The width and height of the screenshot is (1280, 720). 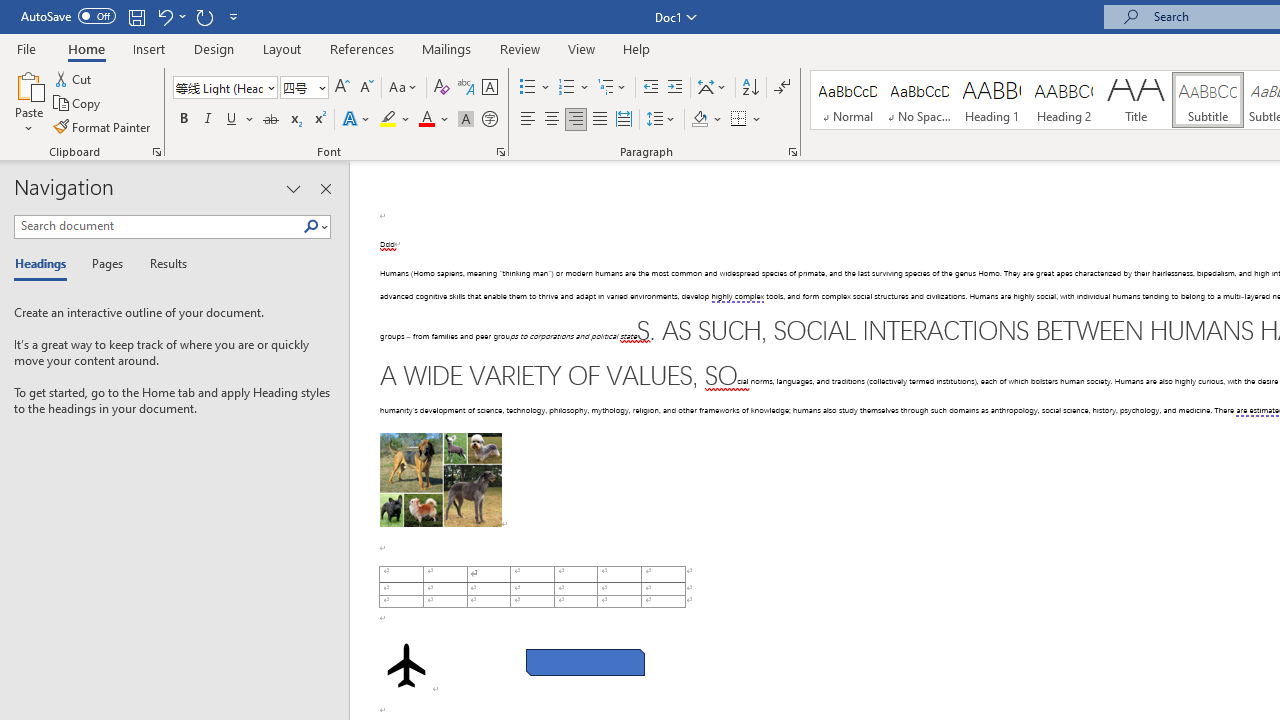 What do you see at coordinates (150, 48) in the screenshot?
I see `Insert` at bounding box center [150, 48].